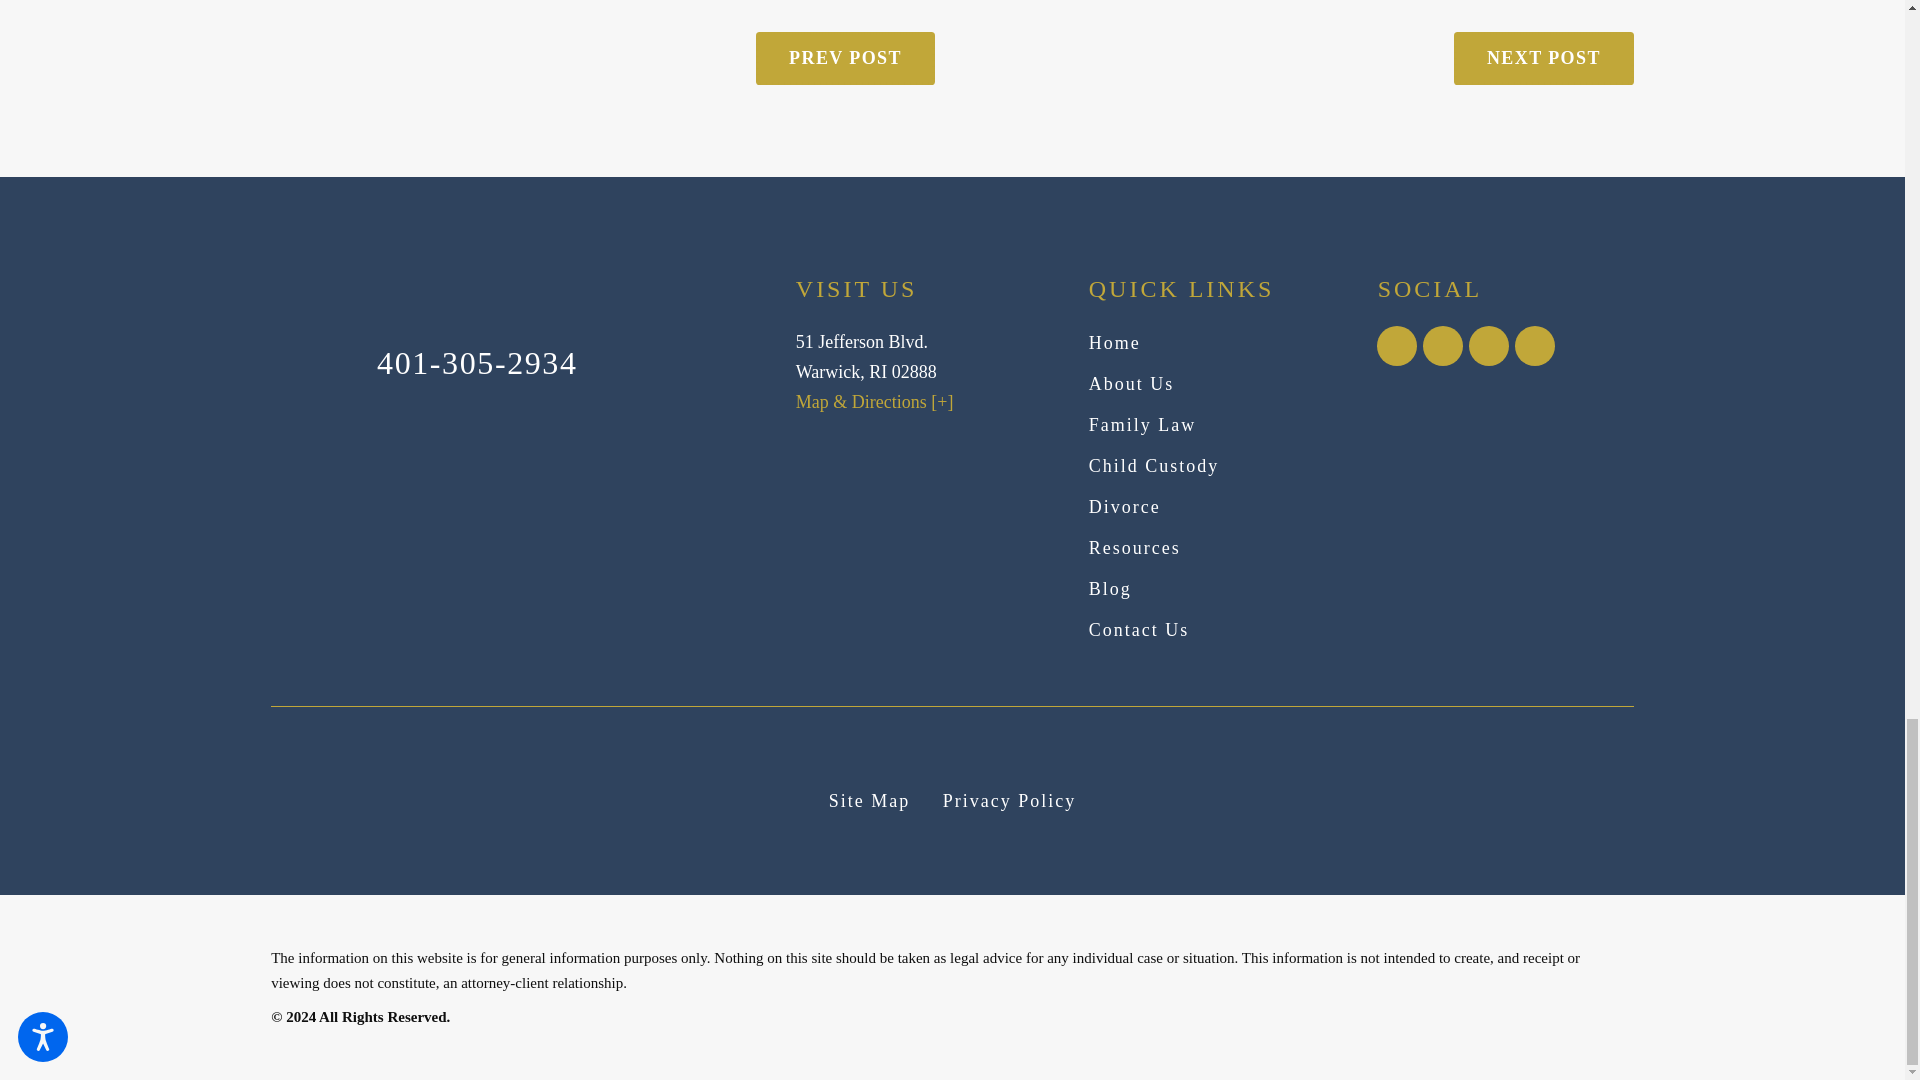 This screenshot has height=1080, width=1920. What do you see at coordinates (1534, 346) in the screenshot?
I see `Twitter` at bounding box center [1534, 346].